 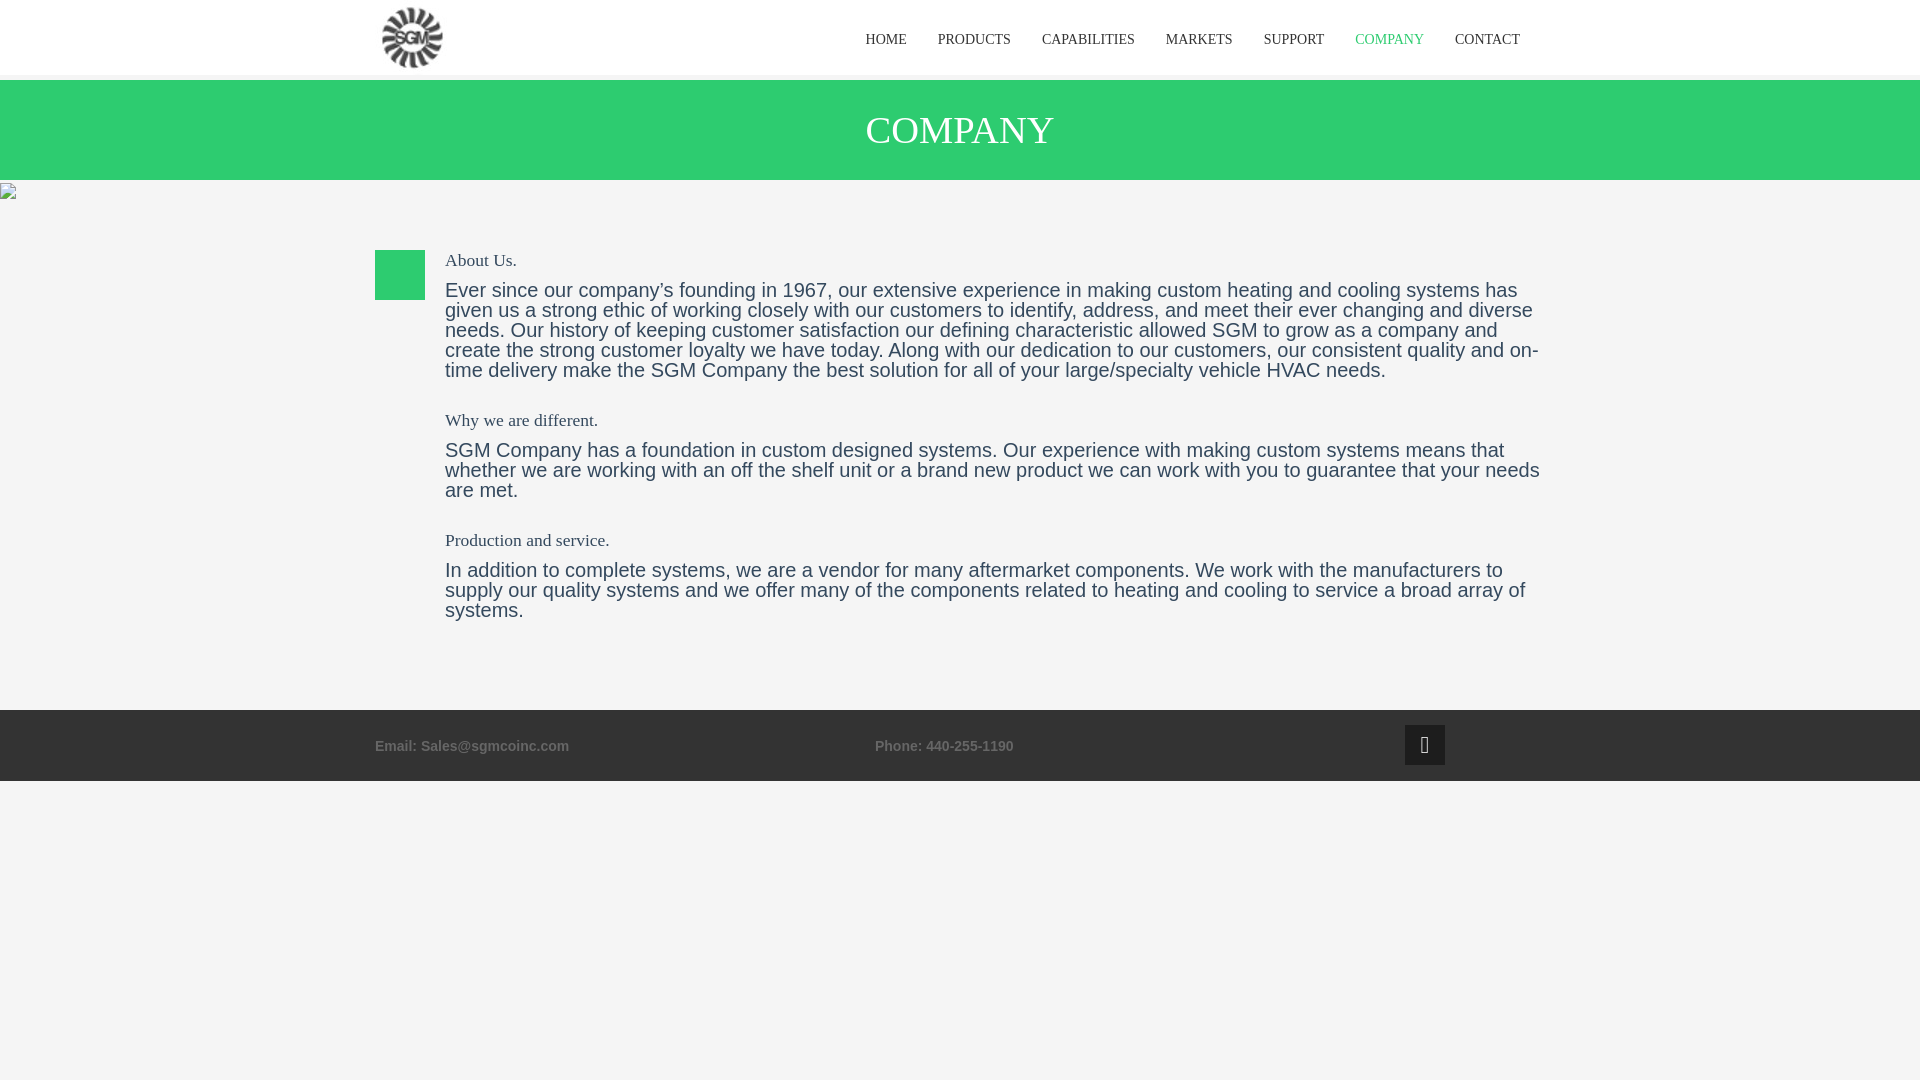 I want to click on HOME, so click(x=886, y=40).